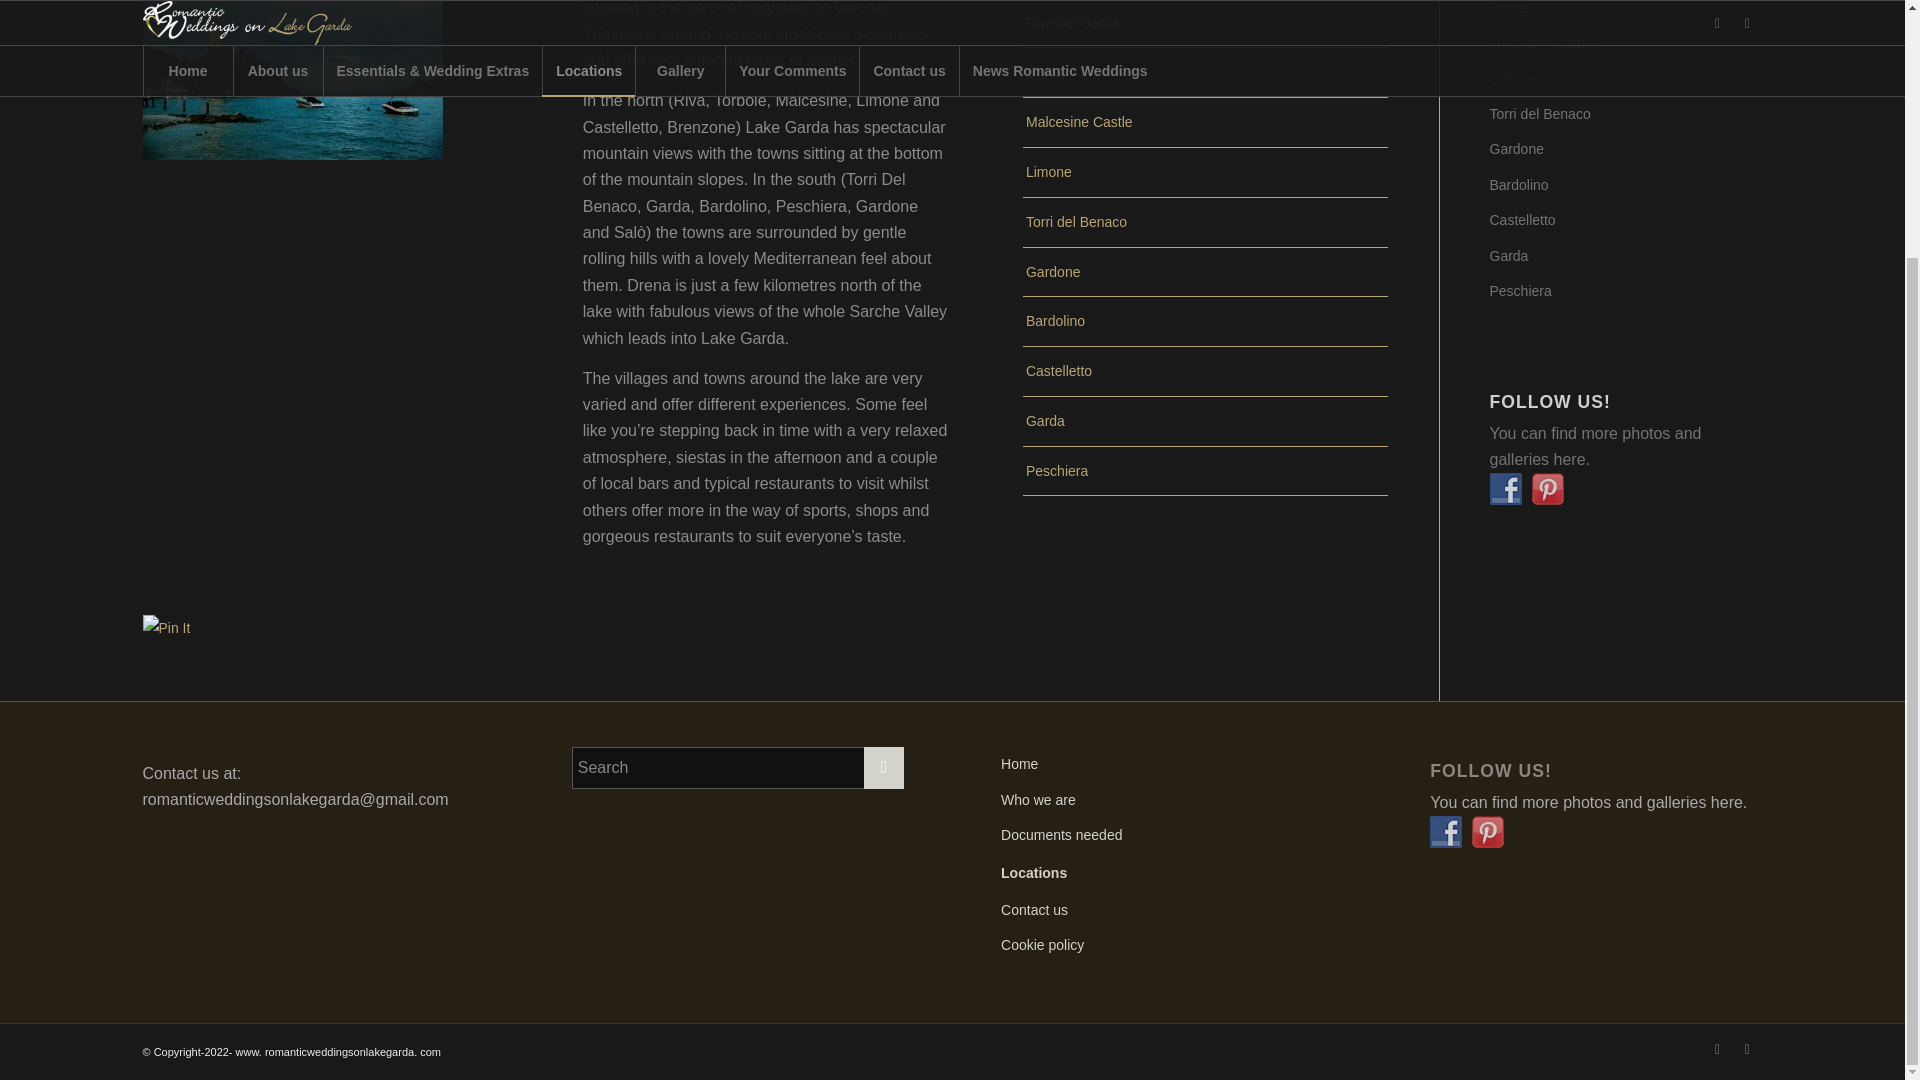  I want to click on Pin It, so click(166, 628).